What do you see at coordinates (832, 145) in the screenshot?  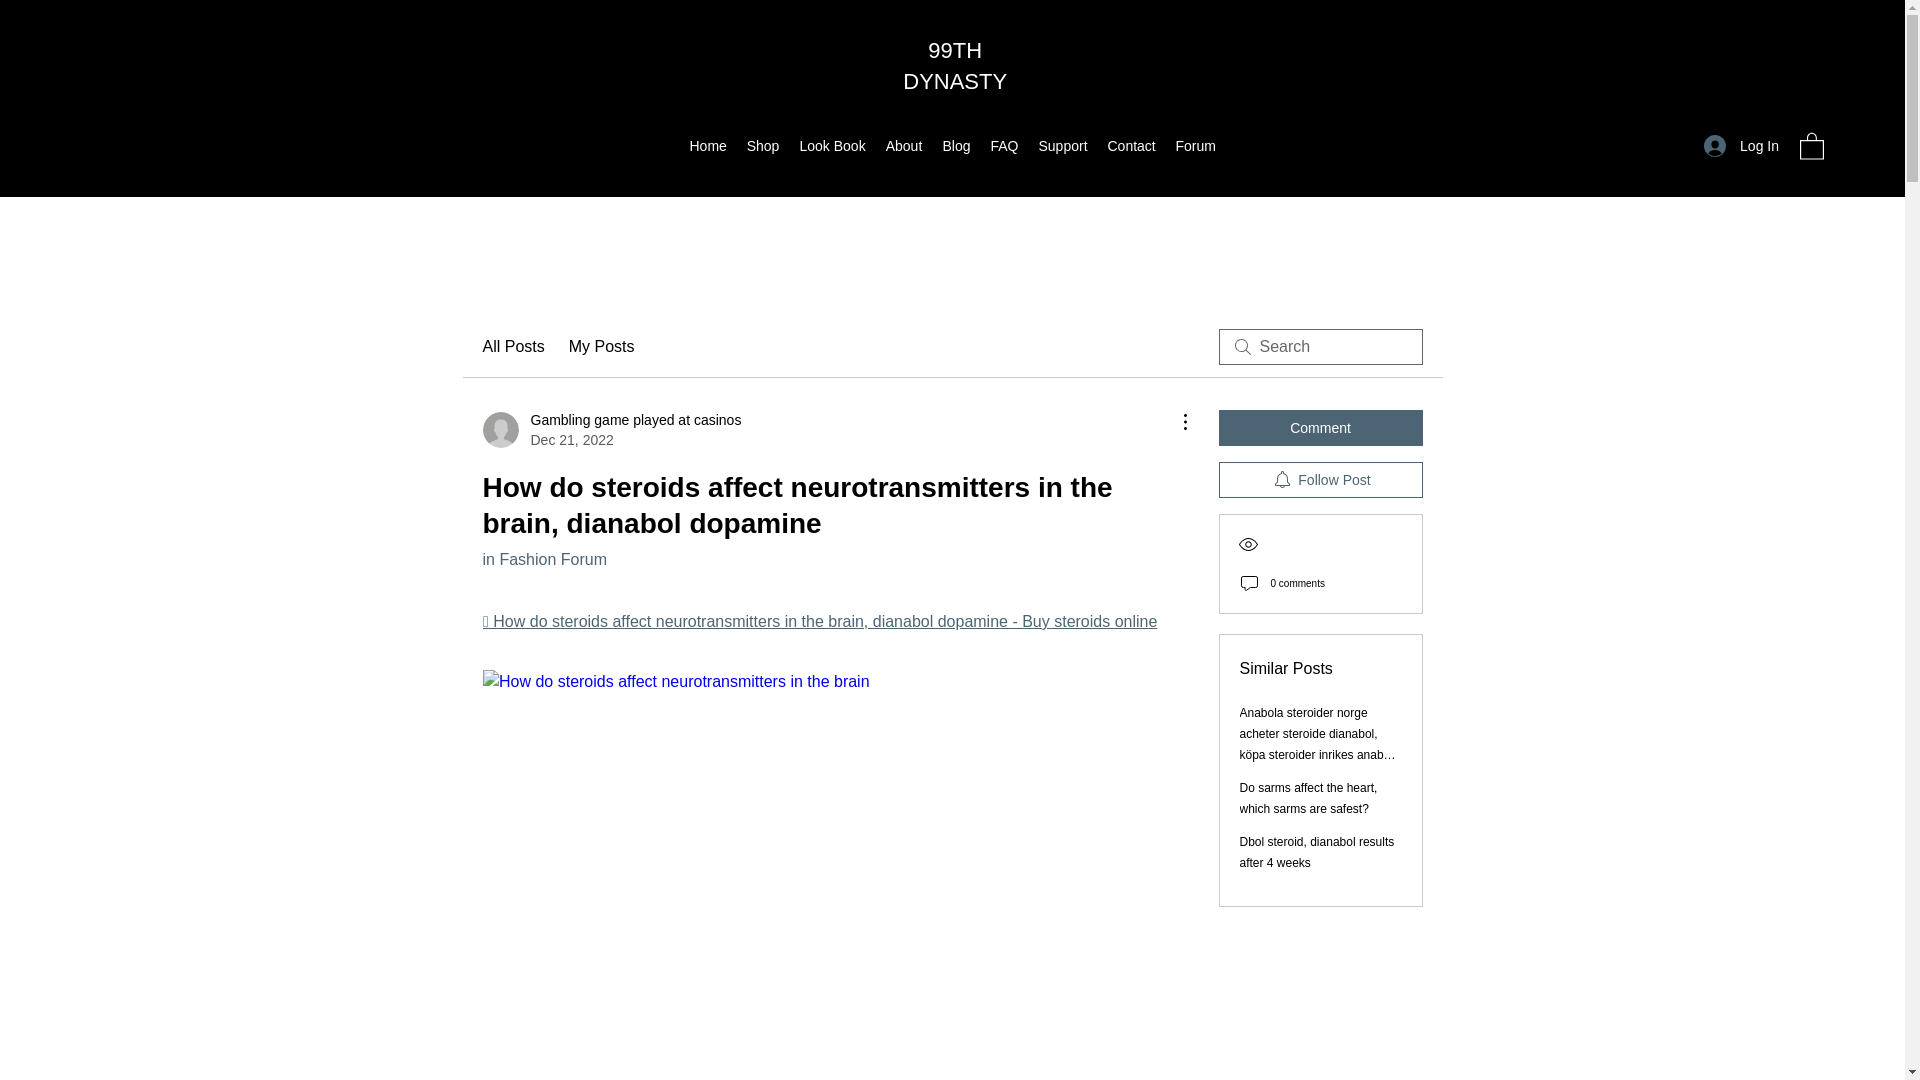 I see `Look Book` at bounding box center [832, 145].